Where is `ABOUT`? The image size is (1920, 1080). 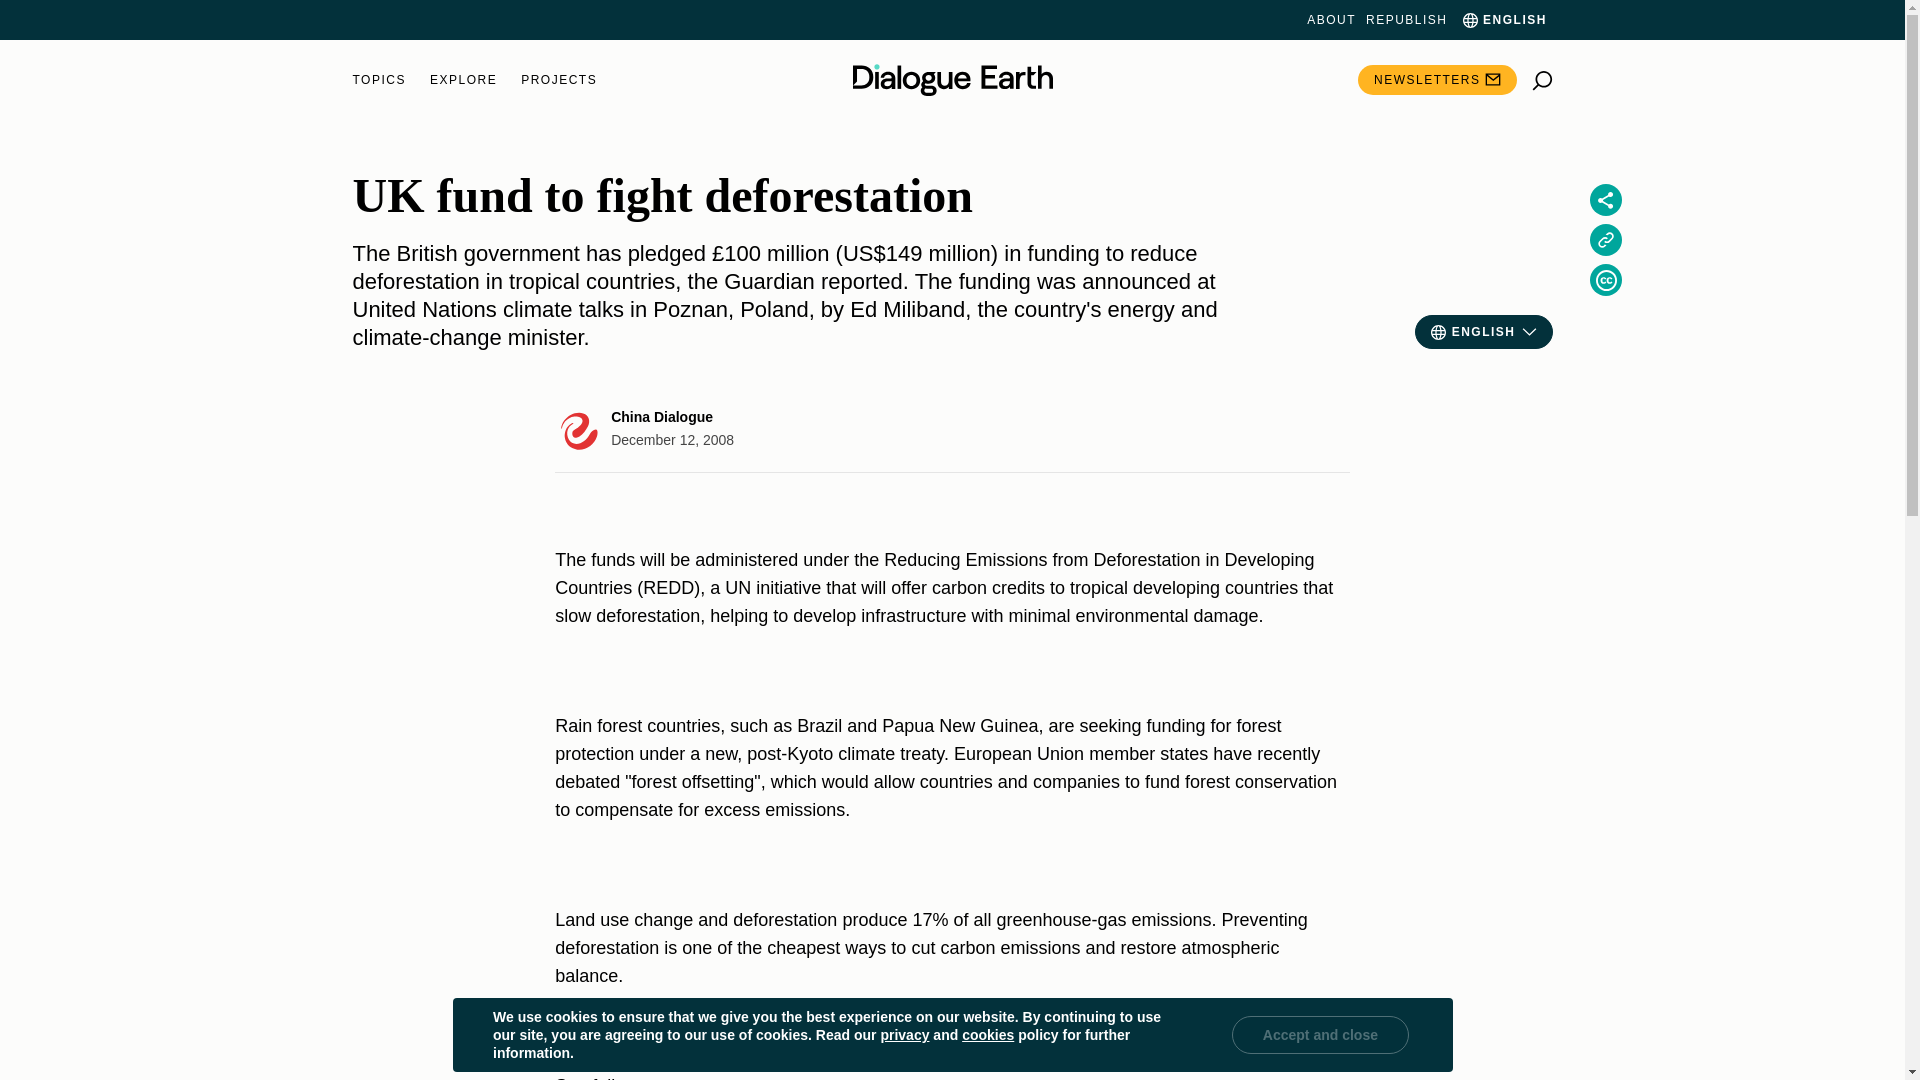
ABOUT is located at coordinates (1331, 20).